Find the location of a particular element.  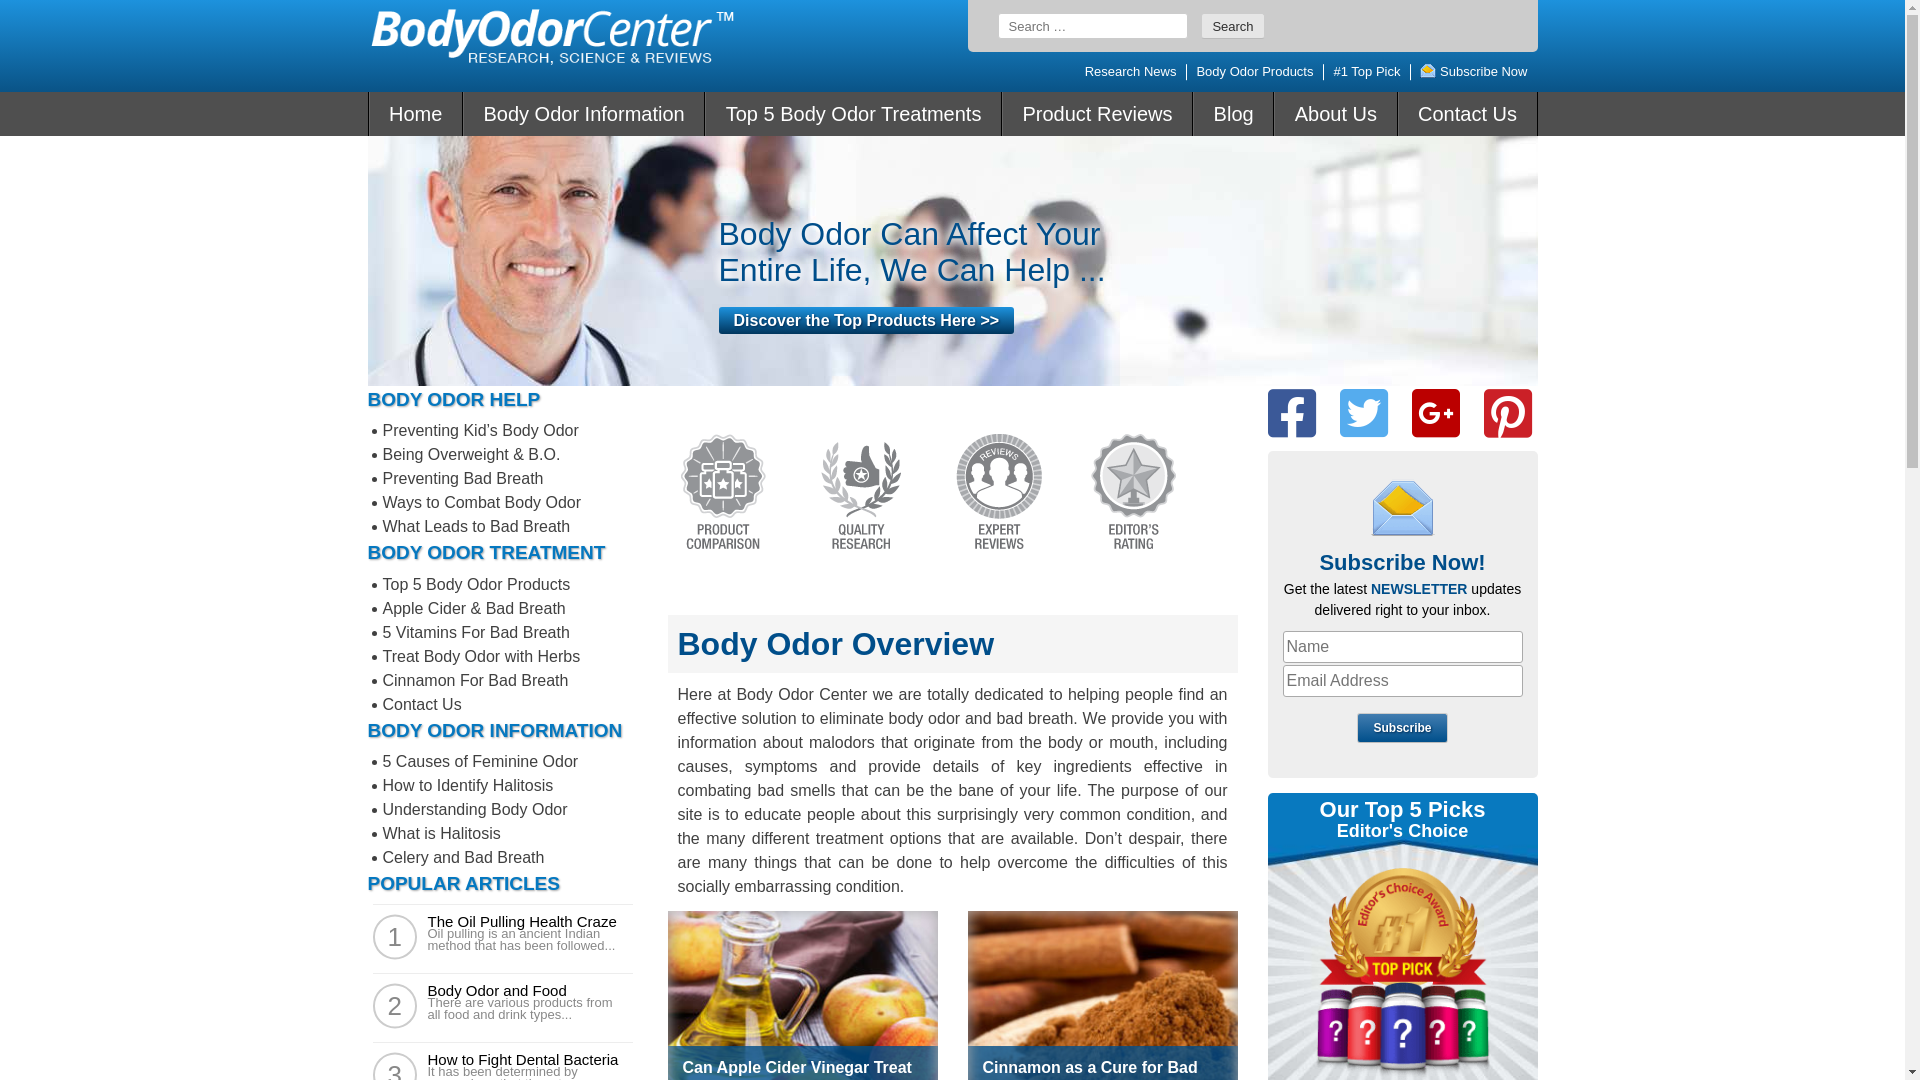

Subscribe is located at coordinates (1402, 728).